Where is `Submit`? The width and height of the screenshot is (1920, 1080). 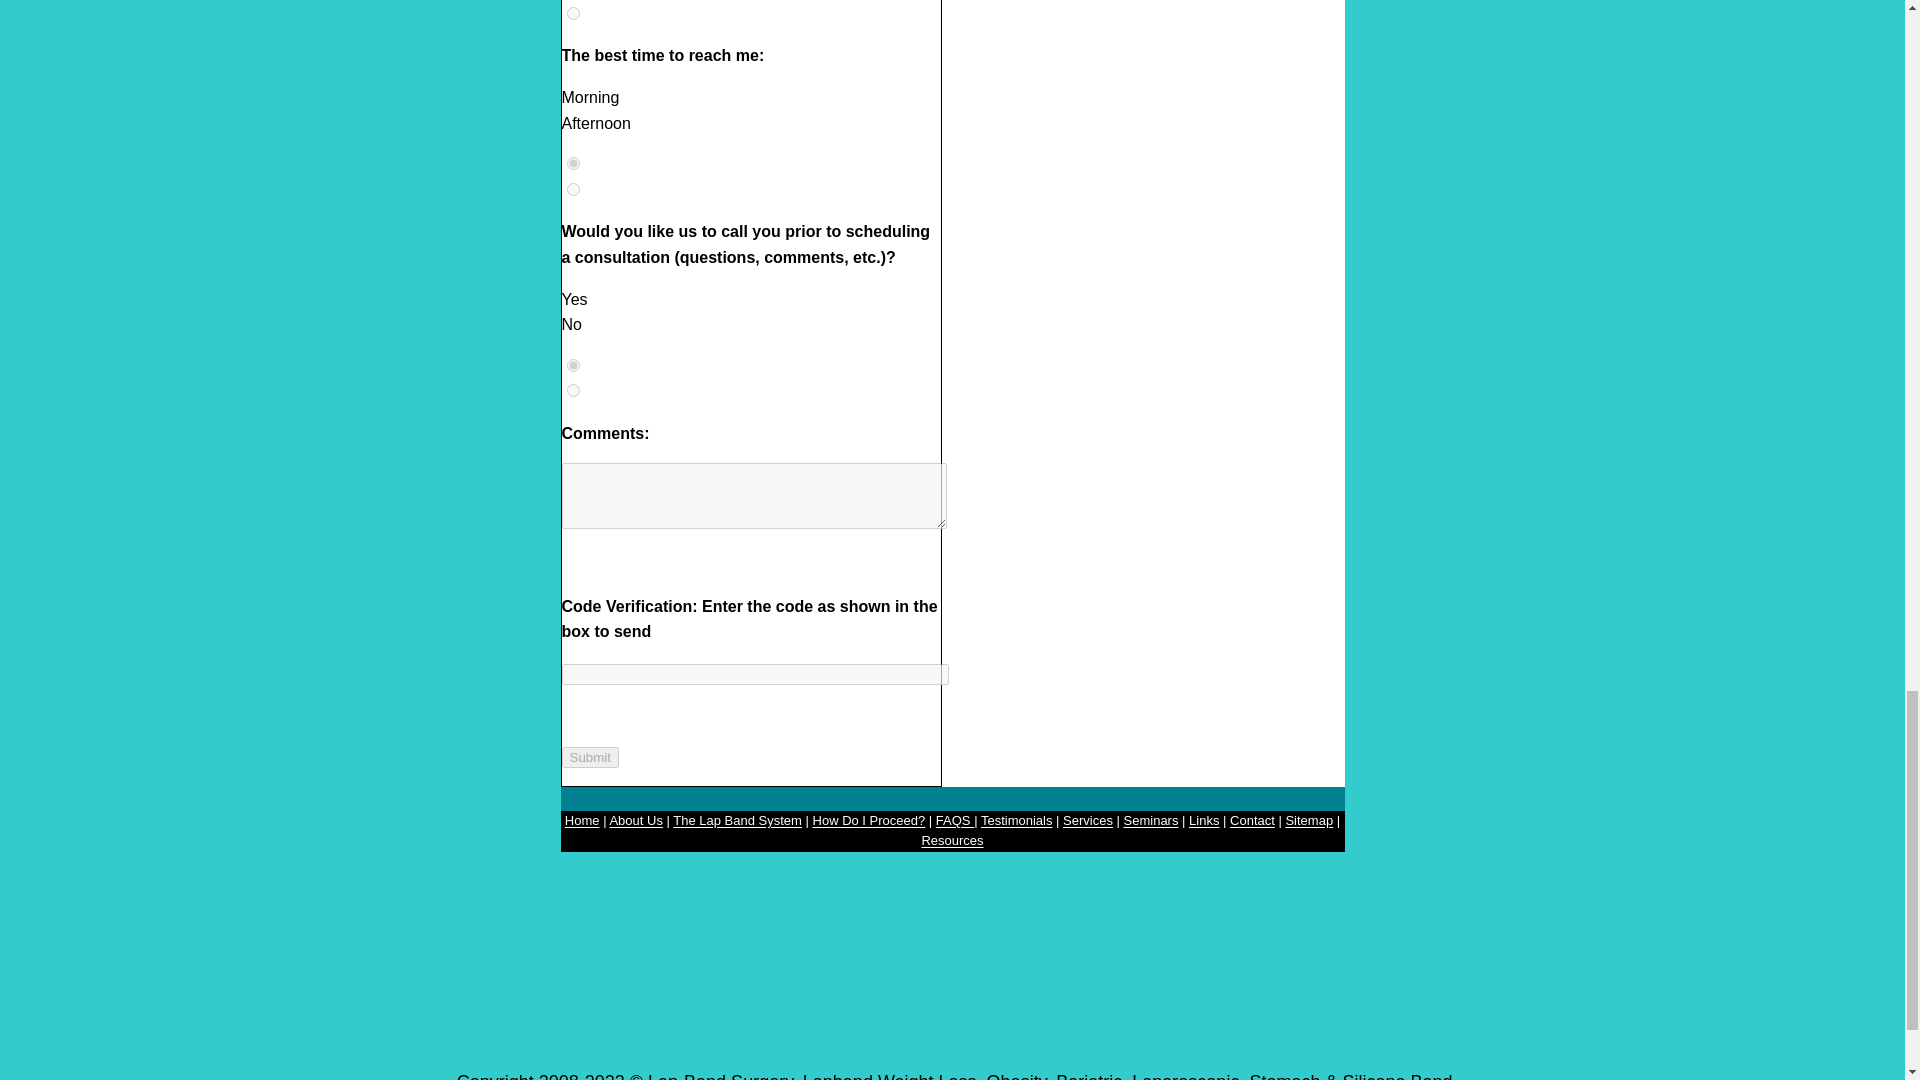 Submit is located at coordinates (590, 757).